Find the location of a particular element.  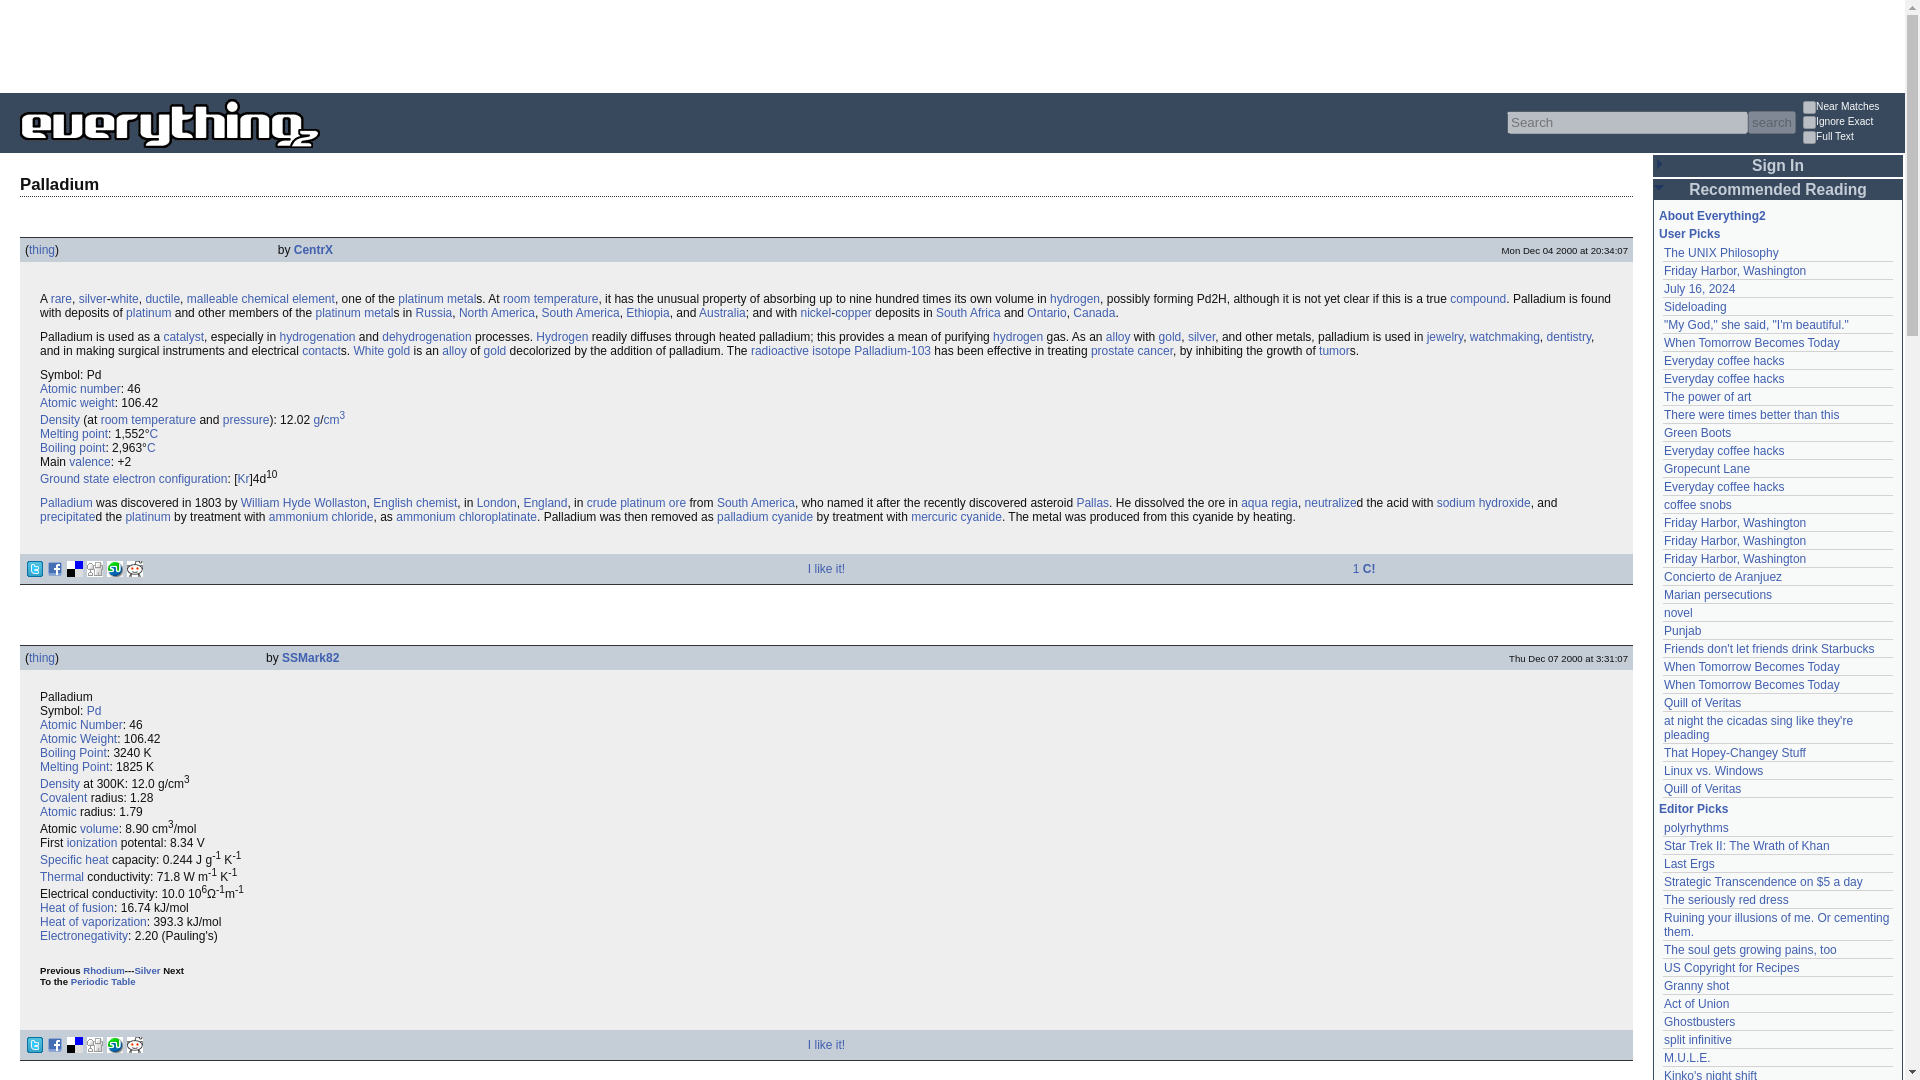

room temperature is located at coordinates (550, 298).